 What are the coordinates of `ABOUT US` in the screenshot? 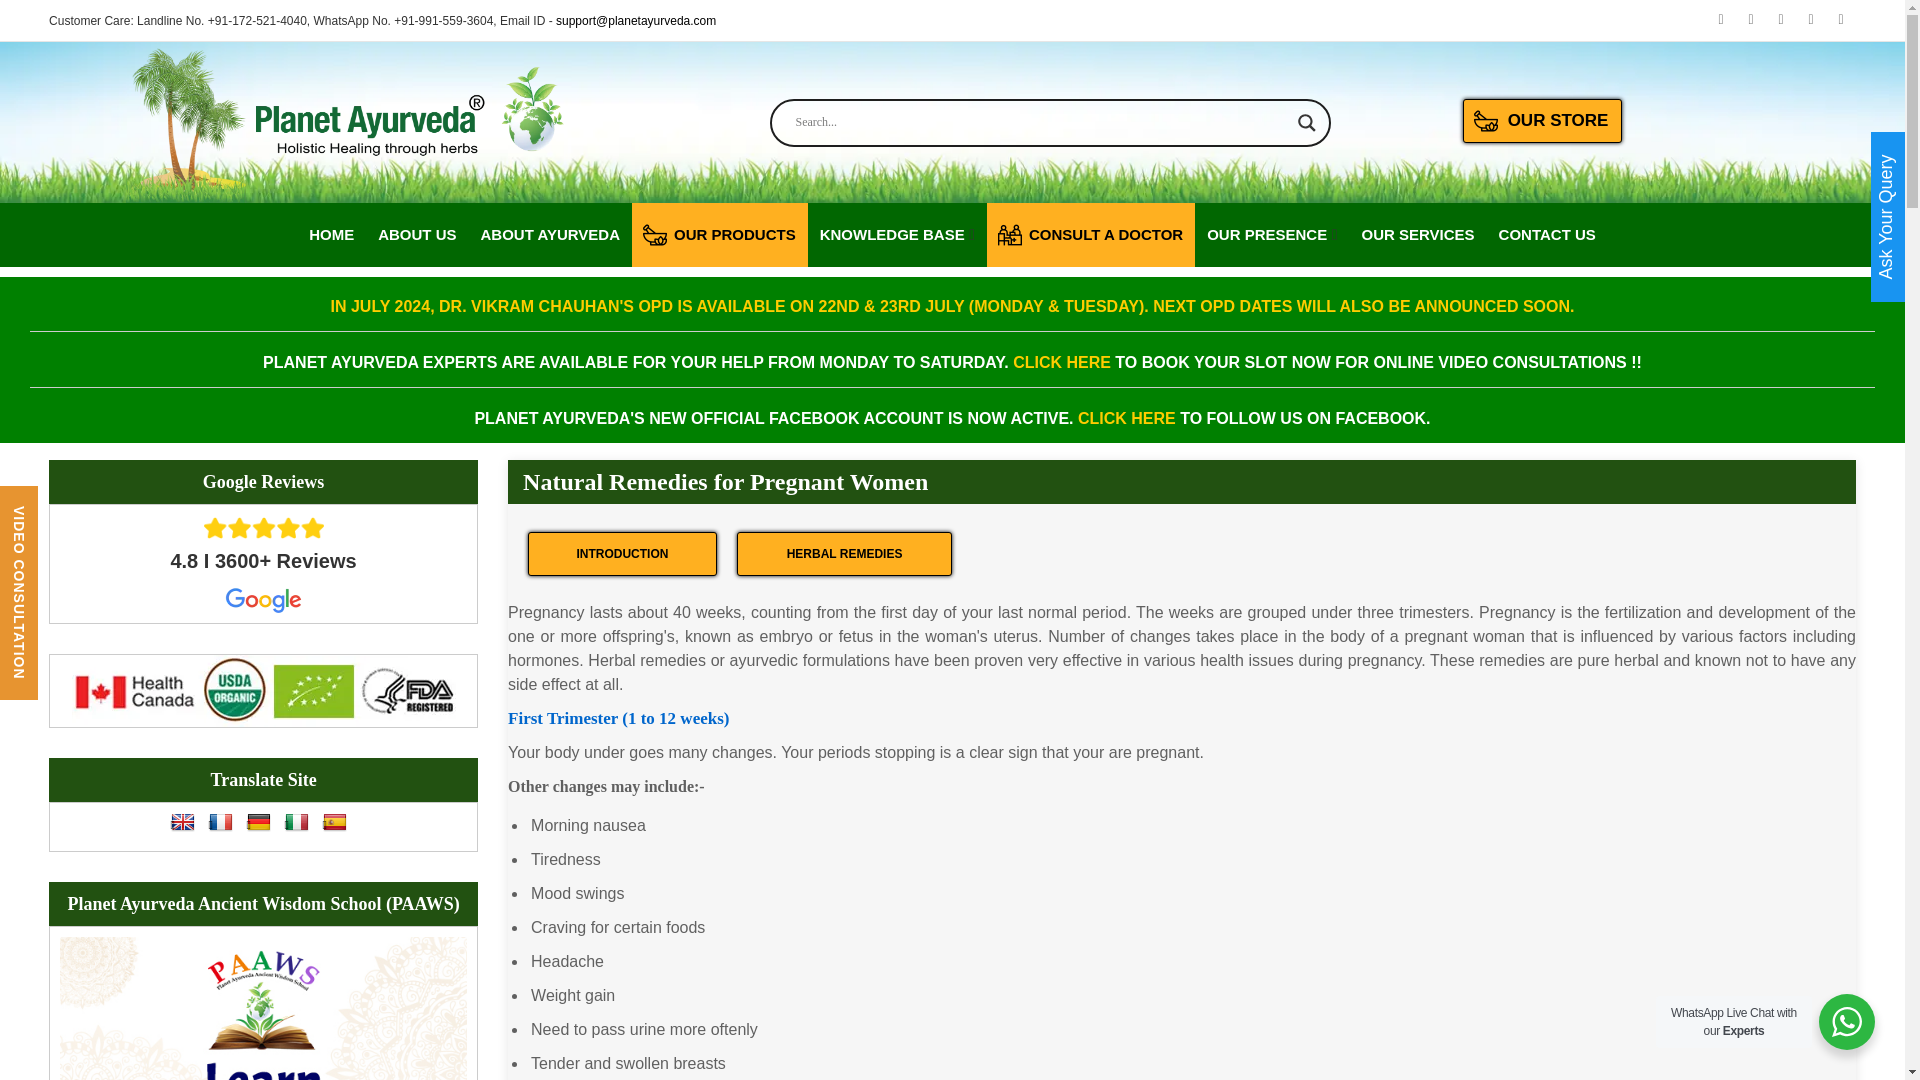 It's located at (417, 234).